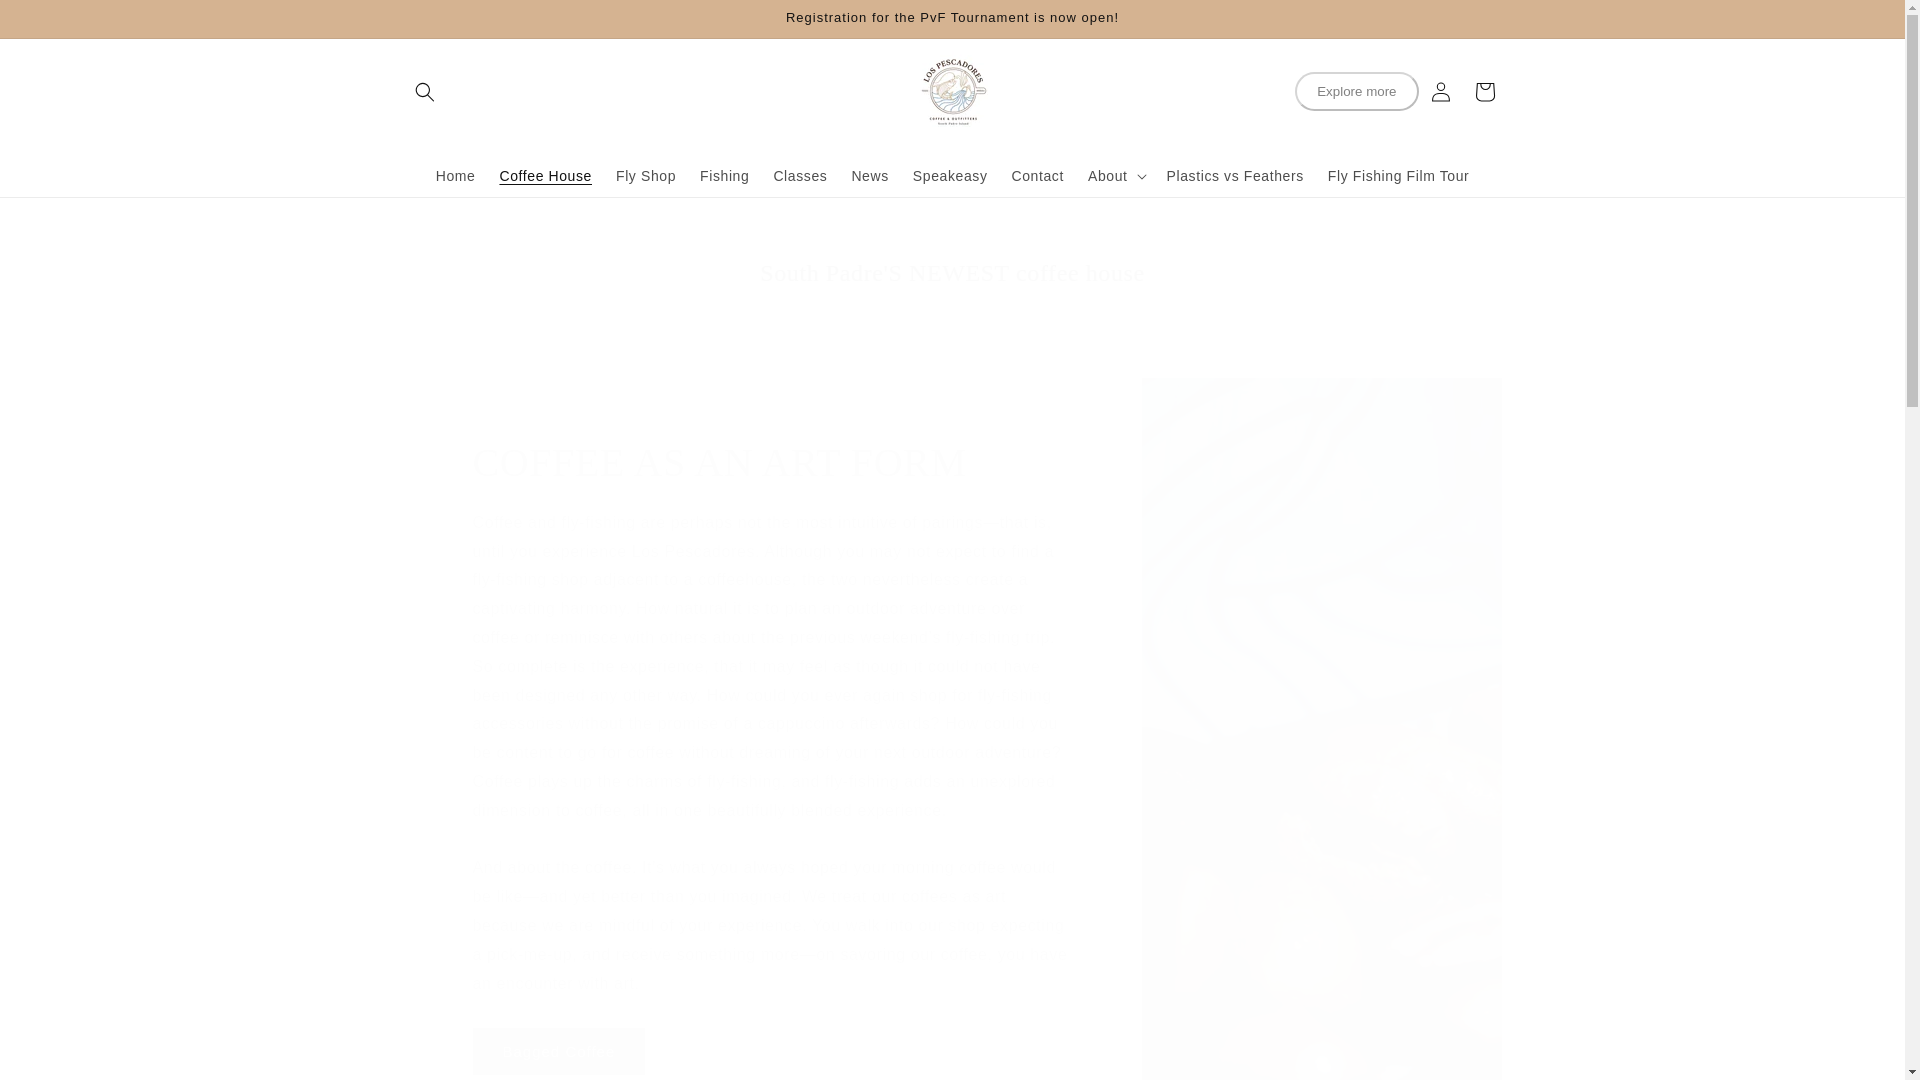  Describe the element at coordinates (950, 174) in the screenshot. I see `Speakeasy` at that location.